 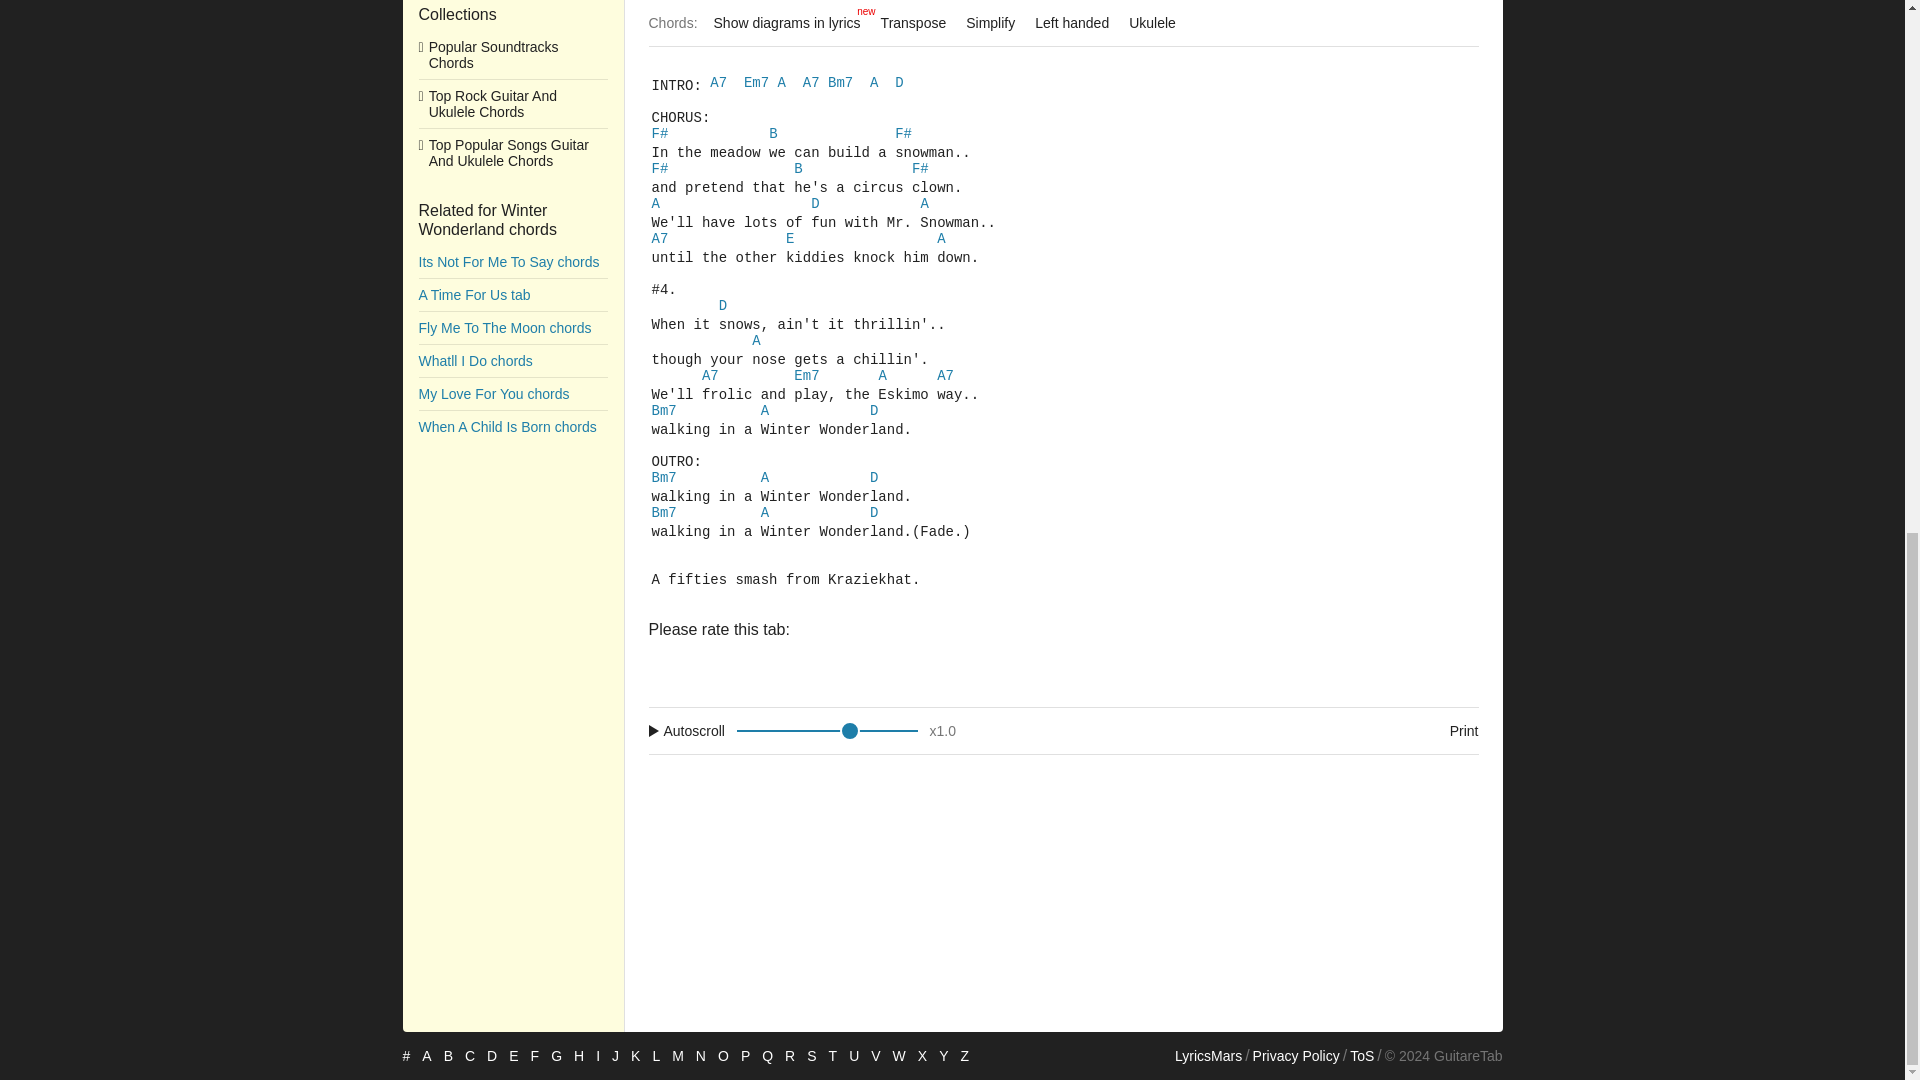 What do you see at coordinates (512, 127) in the screenshot?
I see `Its Not For Me To Say chords` at bounding box center [512, 127].